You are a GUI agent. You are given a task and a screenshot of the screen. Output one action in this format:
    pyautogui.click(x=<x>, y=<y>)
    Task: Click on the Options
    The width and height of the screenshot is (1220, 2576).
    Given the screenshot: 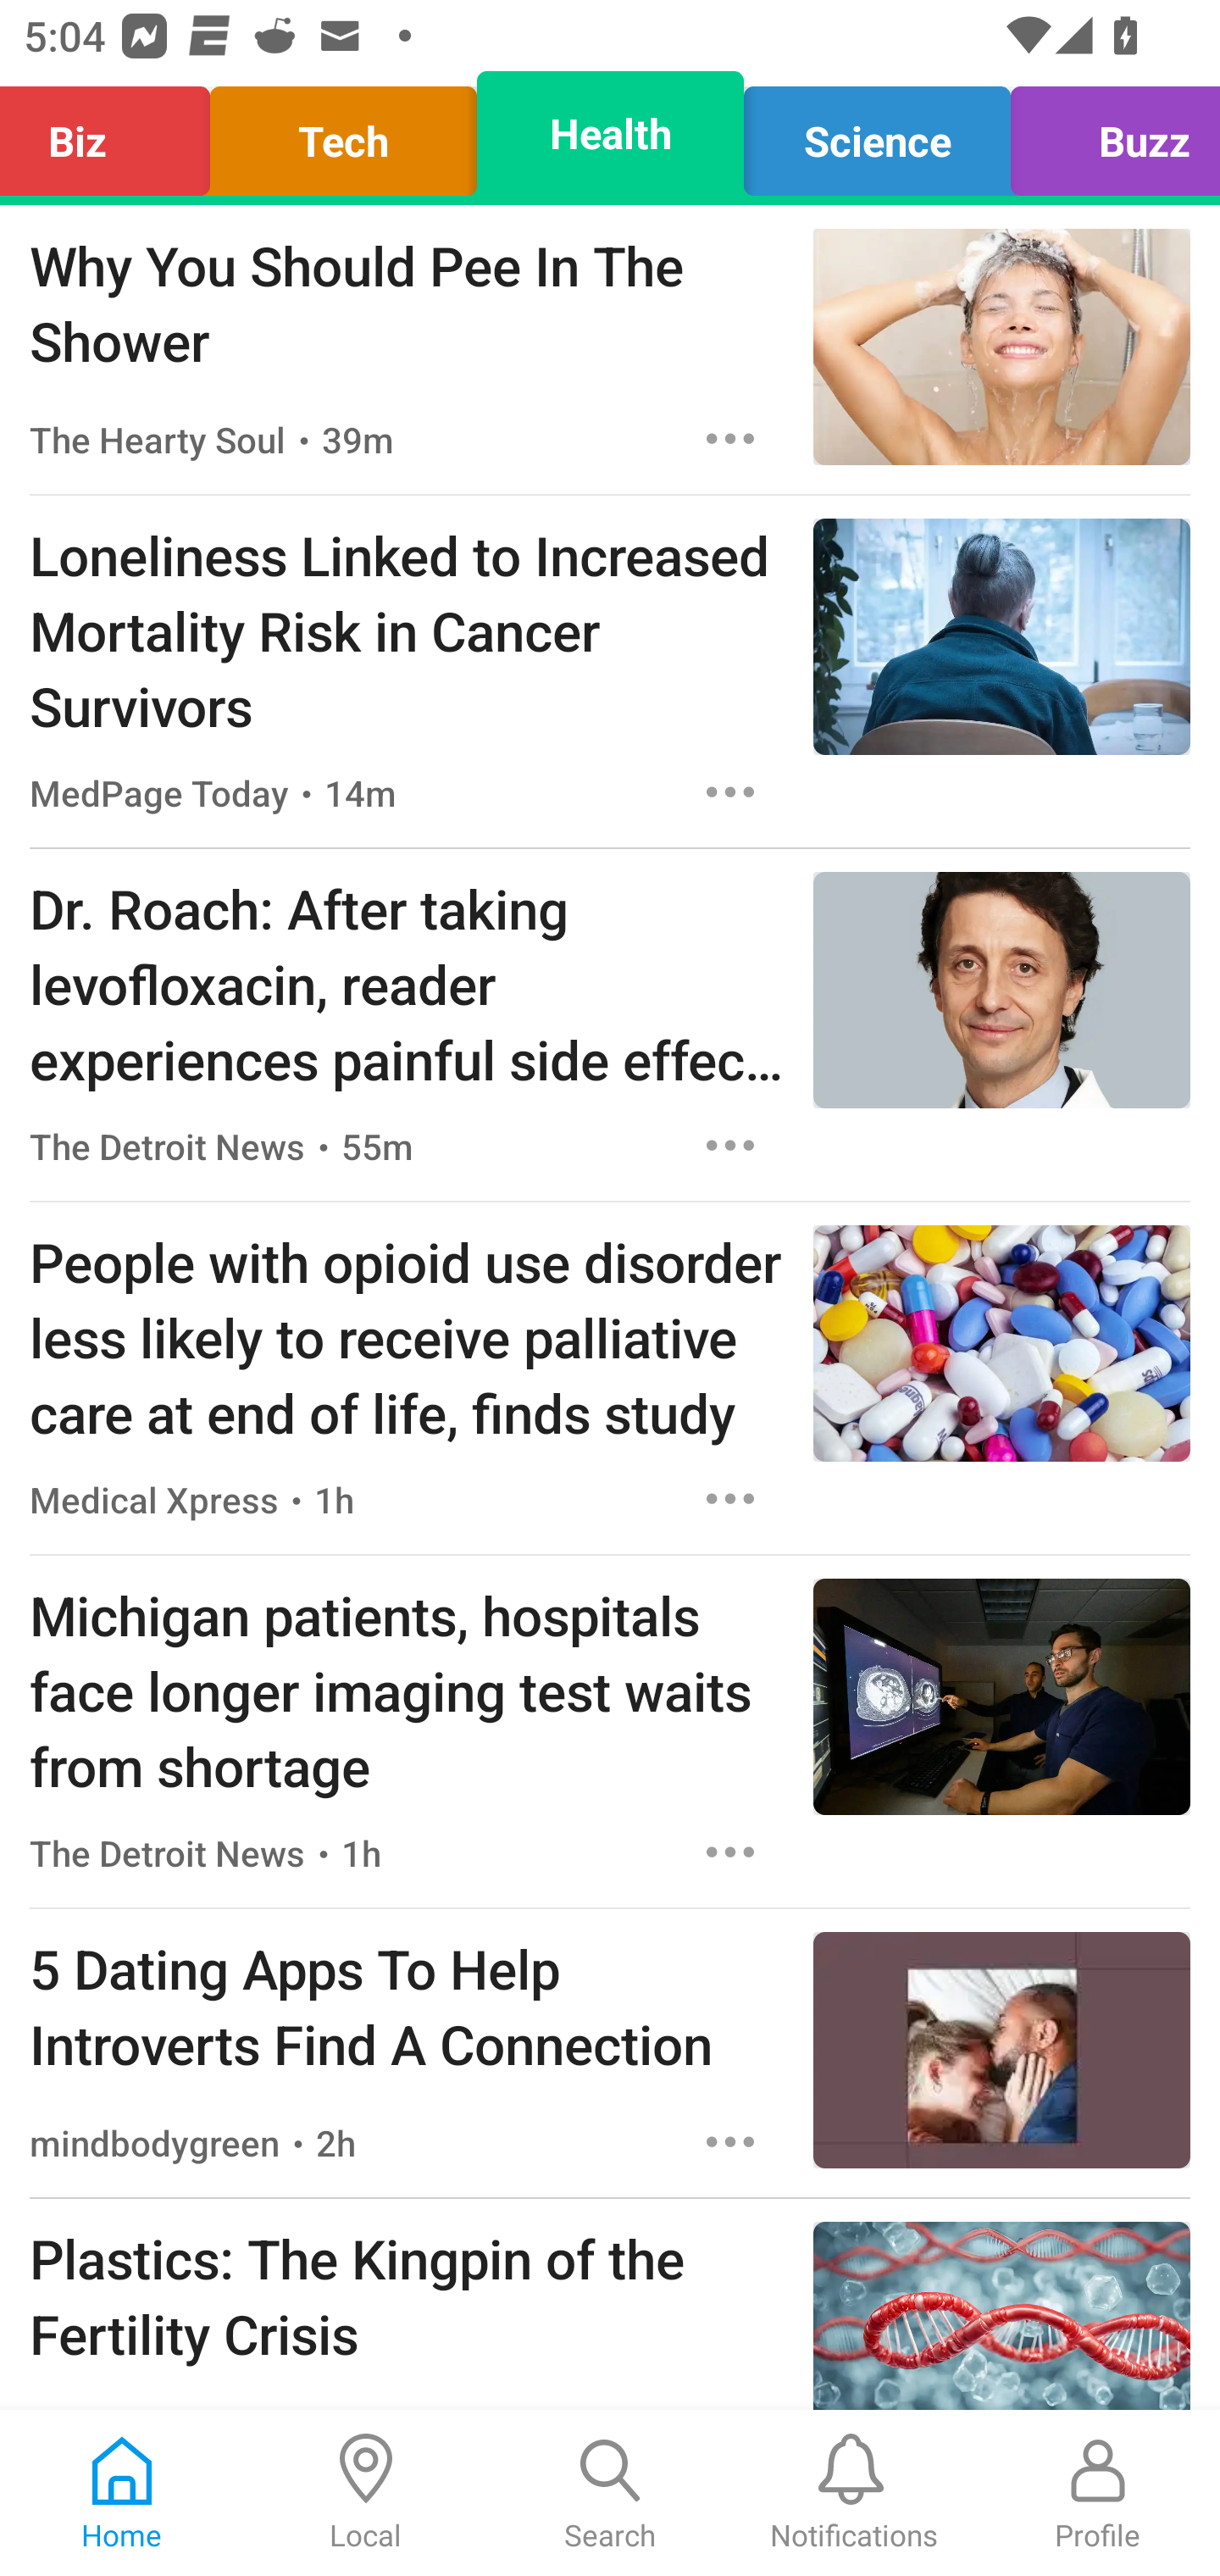 What is the action you would take?
    pyautogui.click(x=730, y=2141)
    